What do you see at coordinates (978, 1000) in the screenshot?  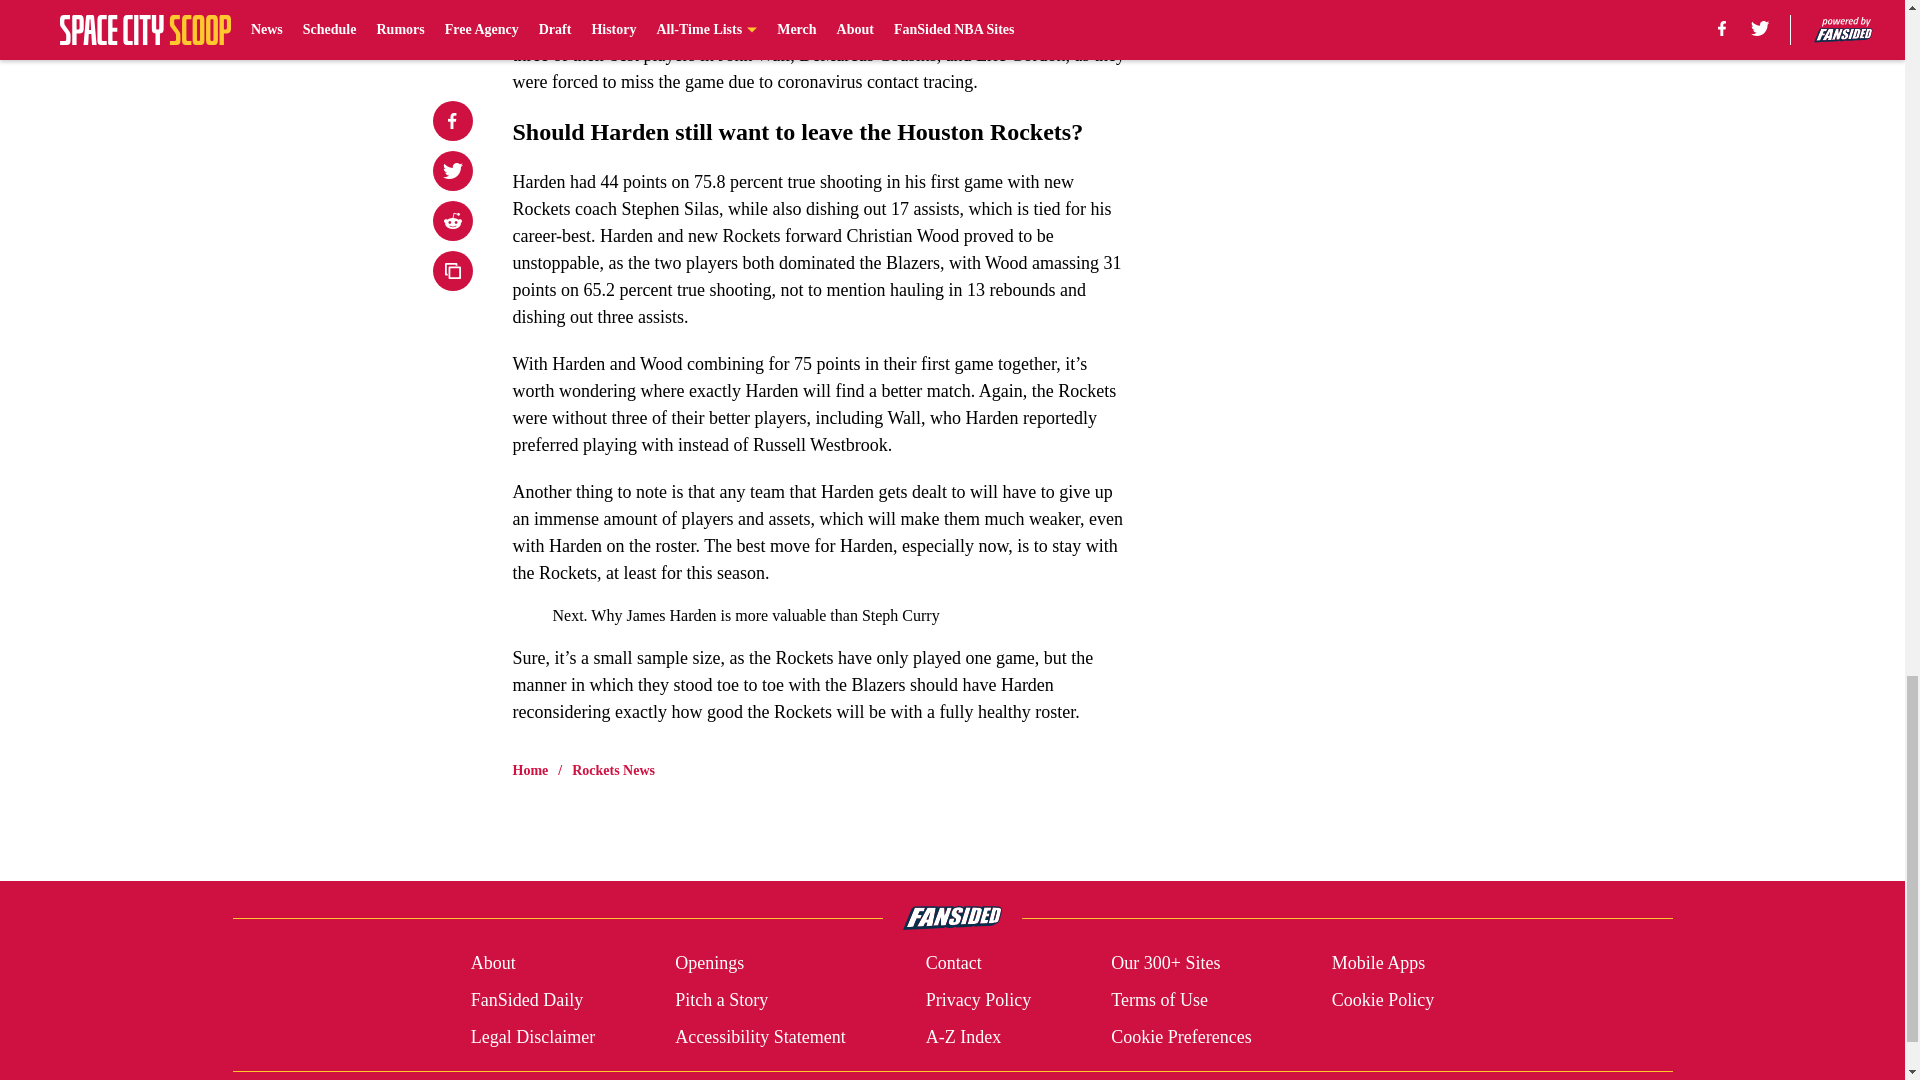 I see `Privacy Policy` at bounding box center [978, 1000].